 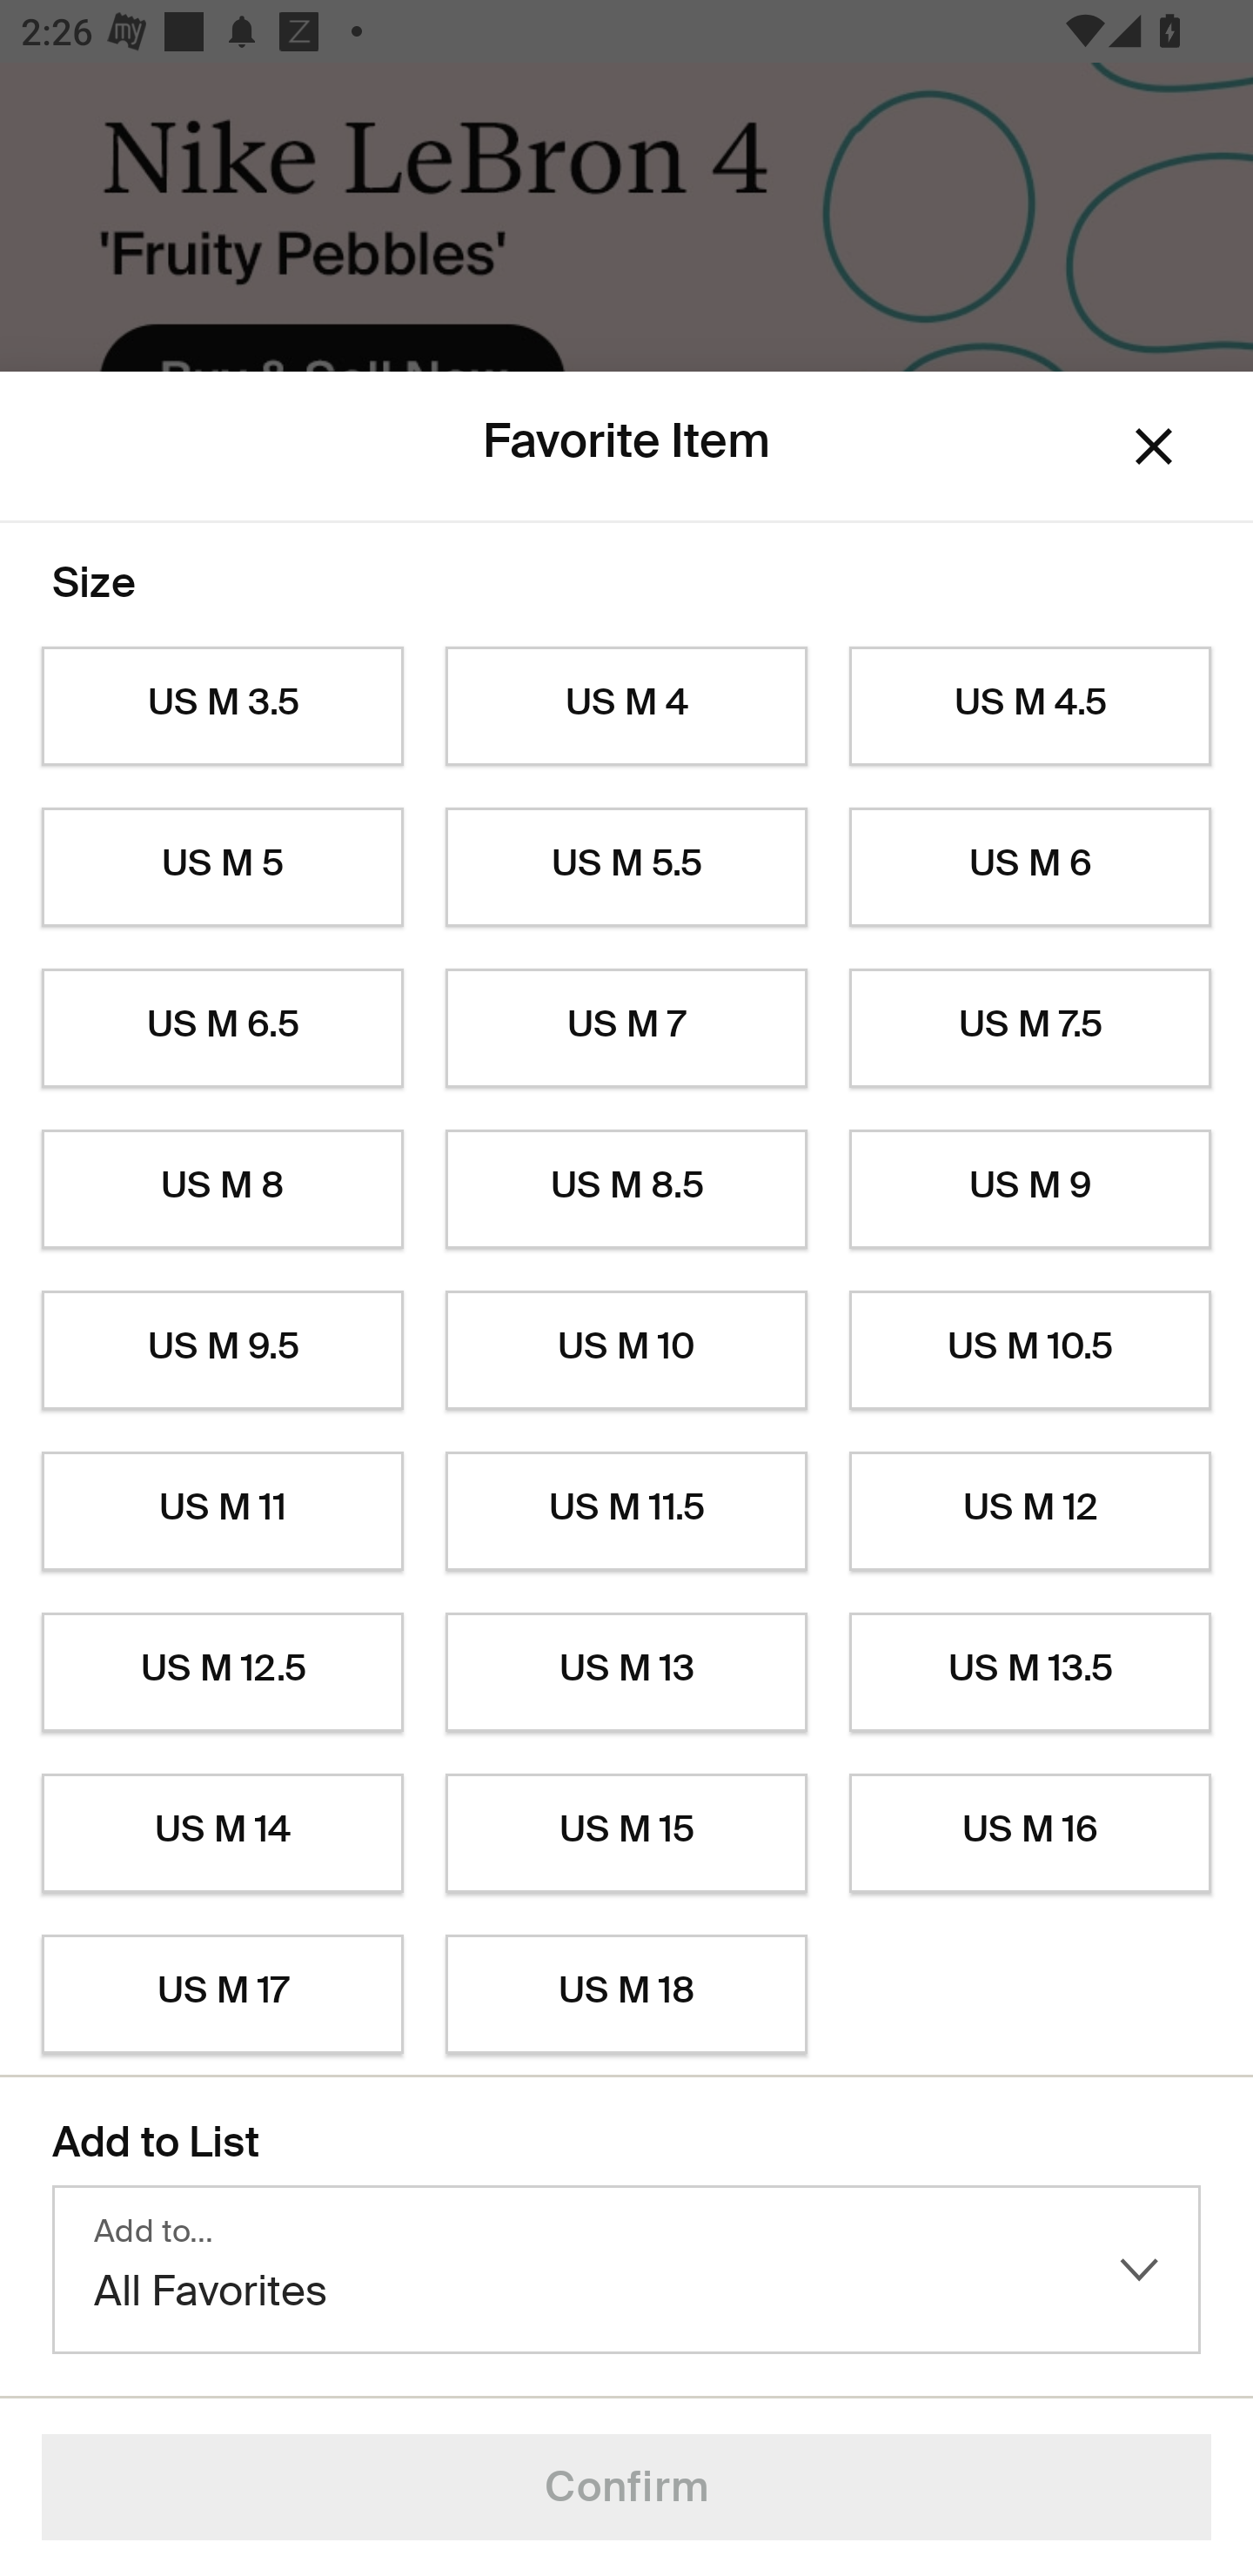 I want to click on US M 11.5, so click(x=626, y=1511).